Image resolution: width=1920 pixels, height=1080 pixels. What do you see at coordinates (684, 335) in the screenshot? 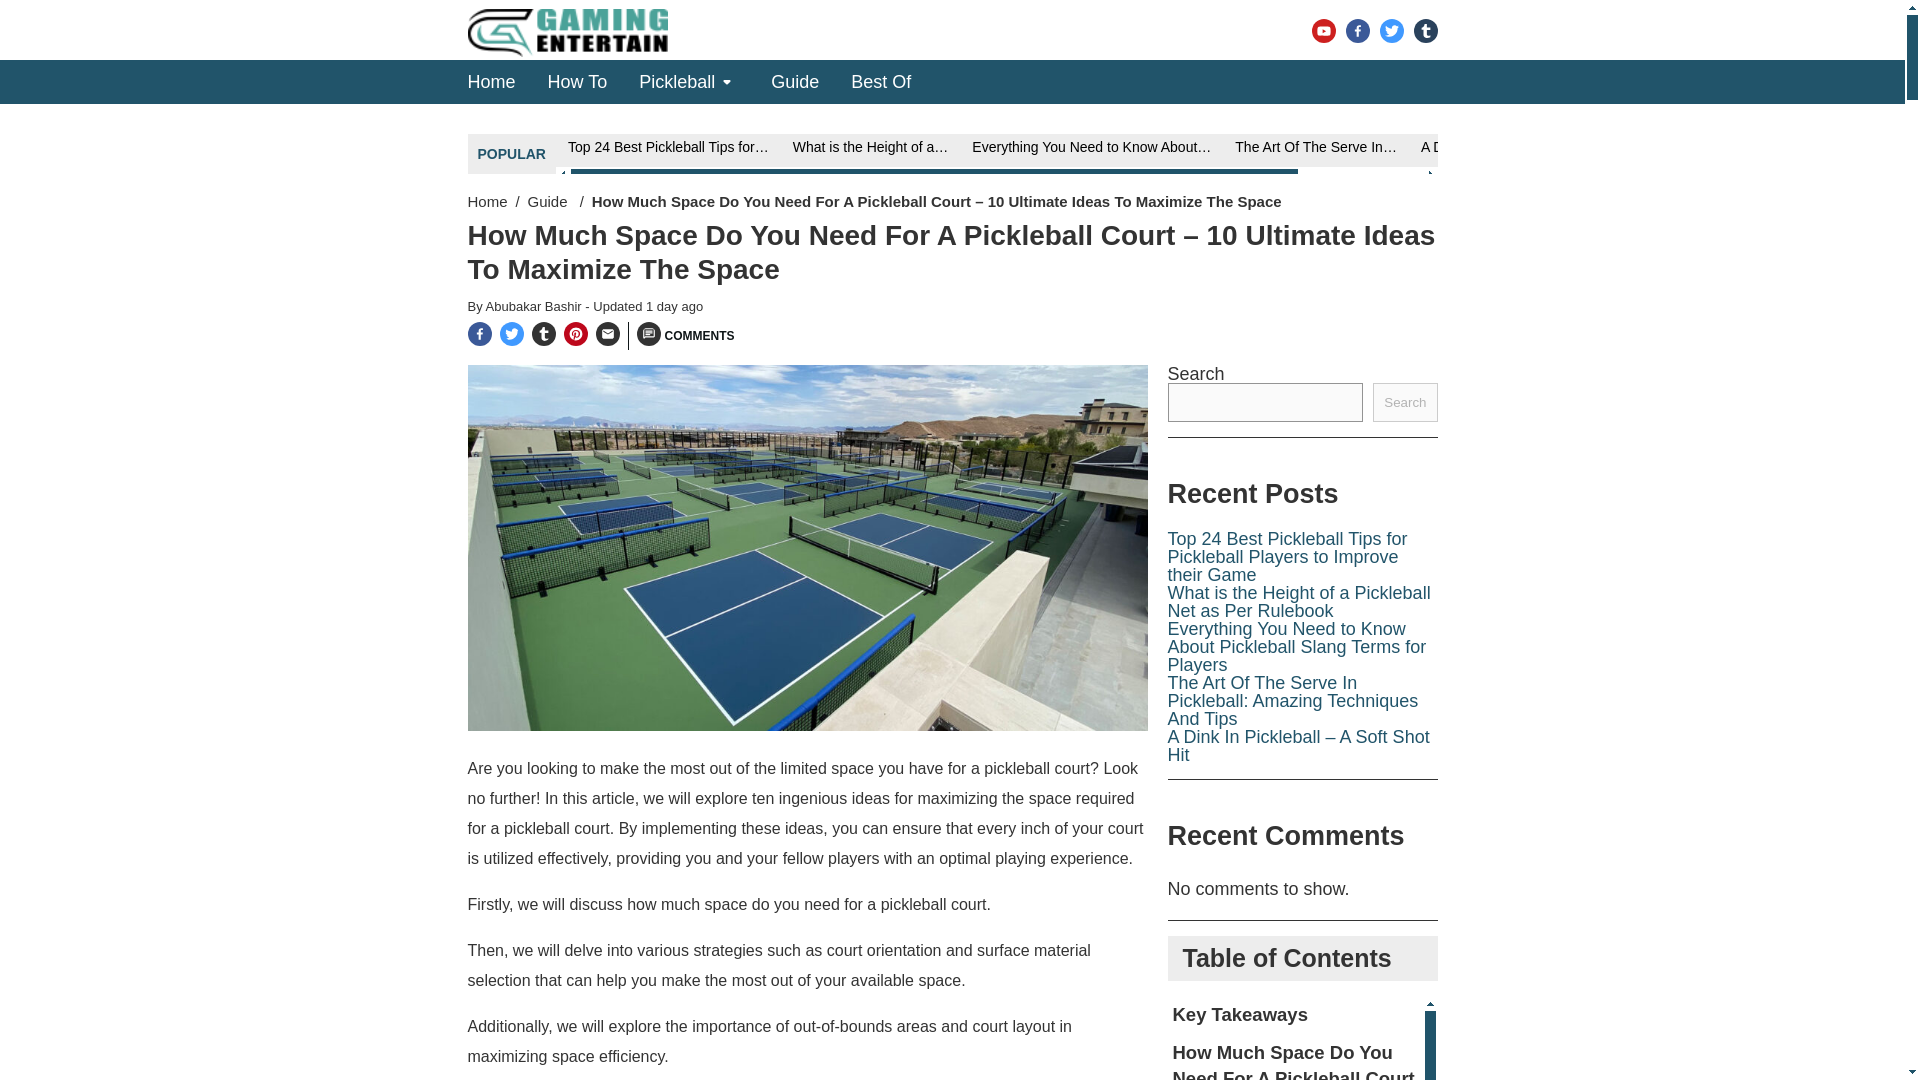
I see `COMMENTS` at bounding box center [684, 335].